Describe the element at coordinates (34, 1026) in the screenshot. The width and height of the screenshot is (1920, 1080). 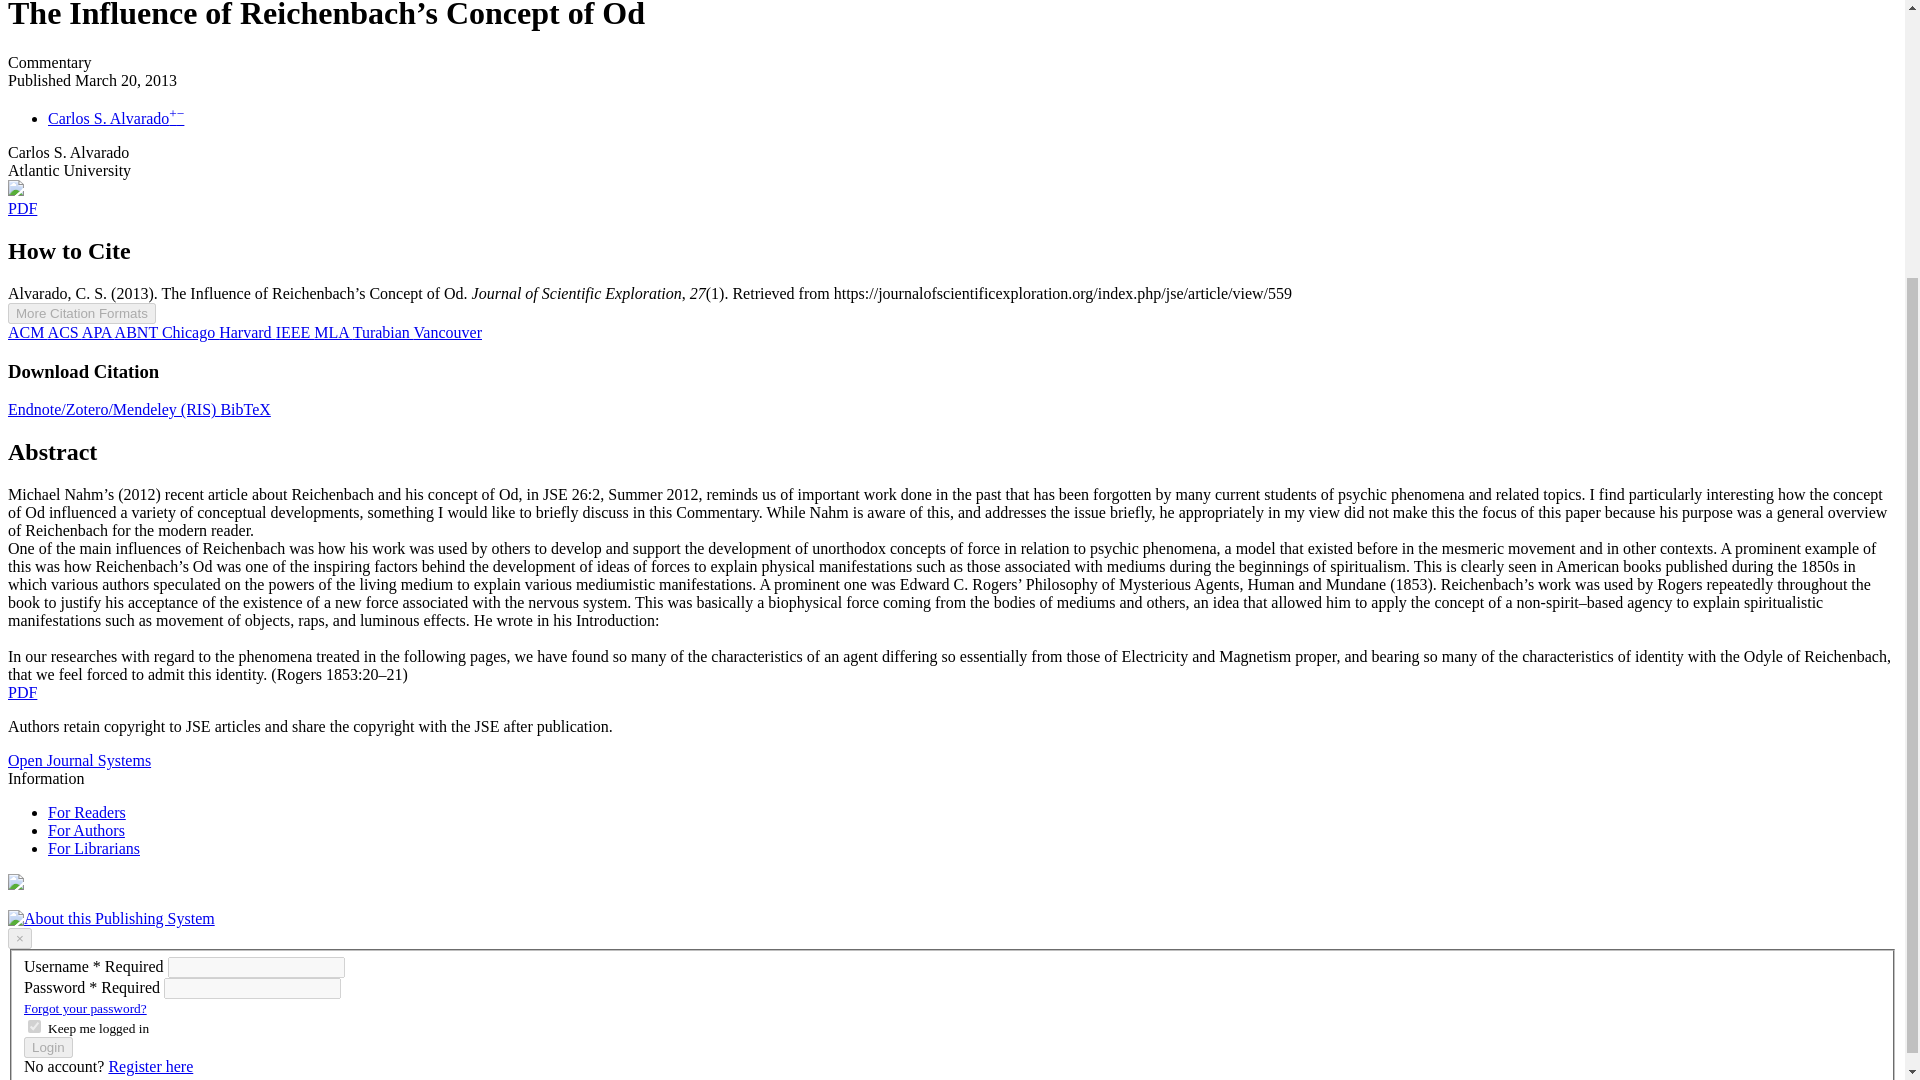
I see `1` at that location.